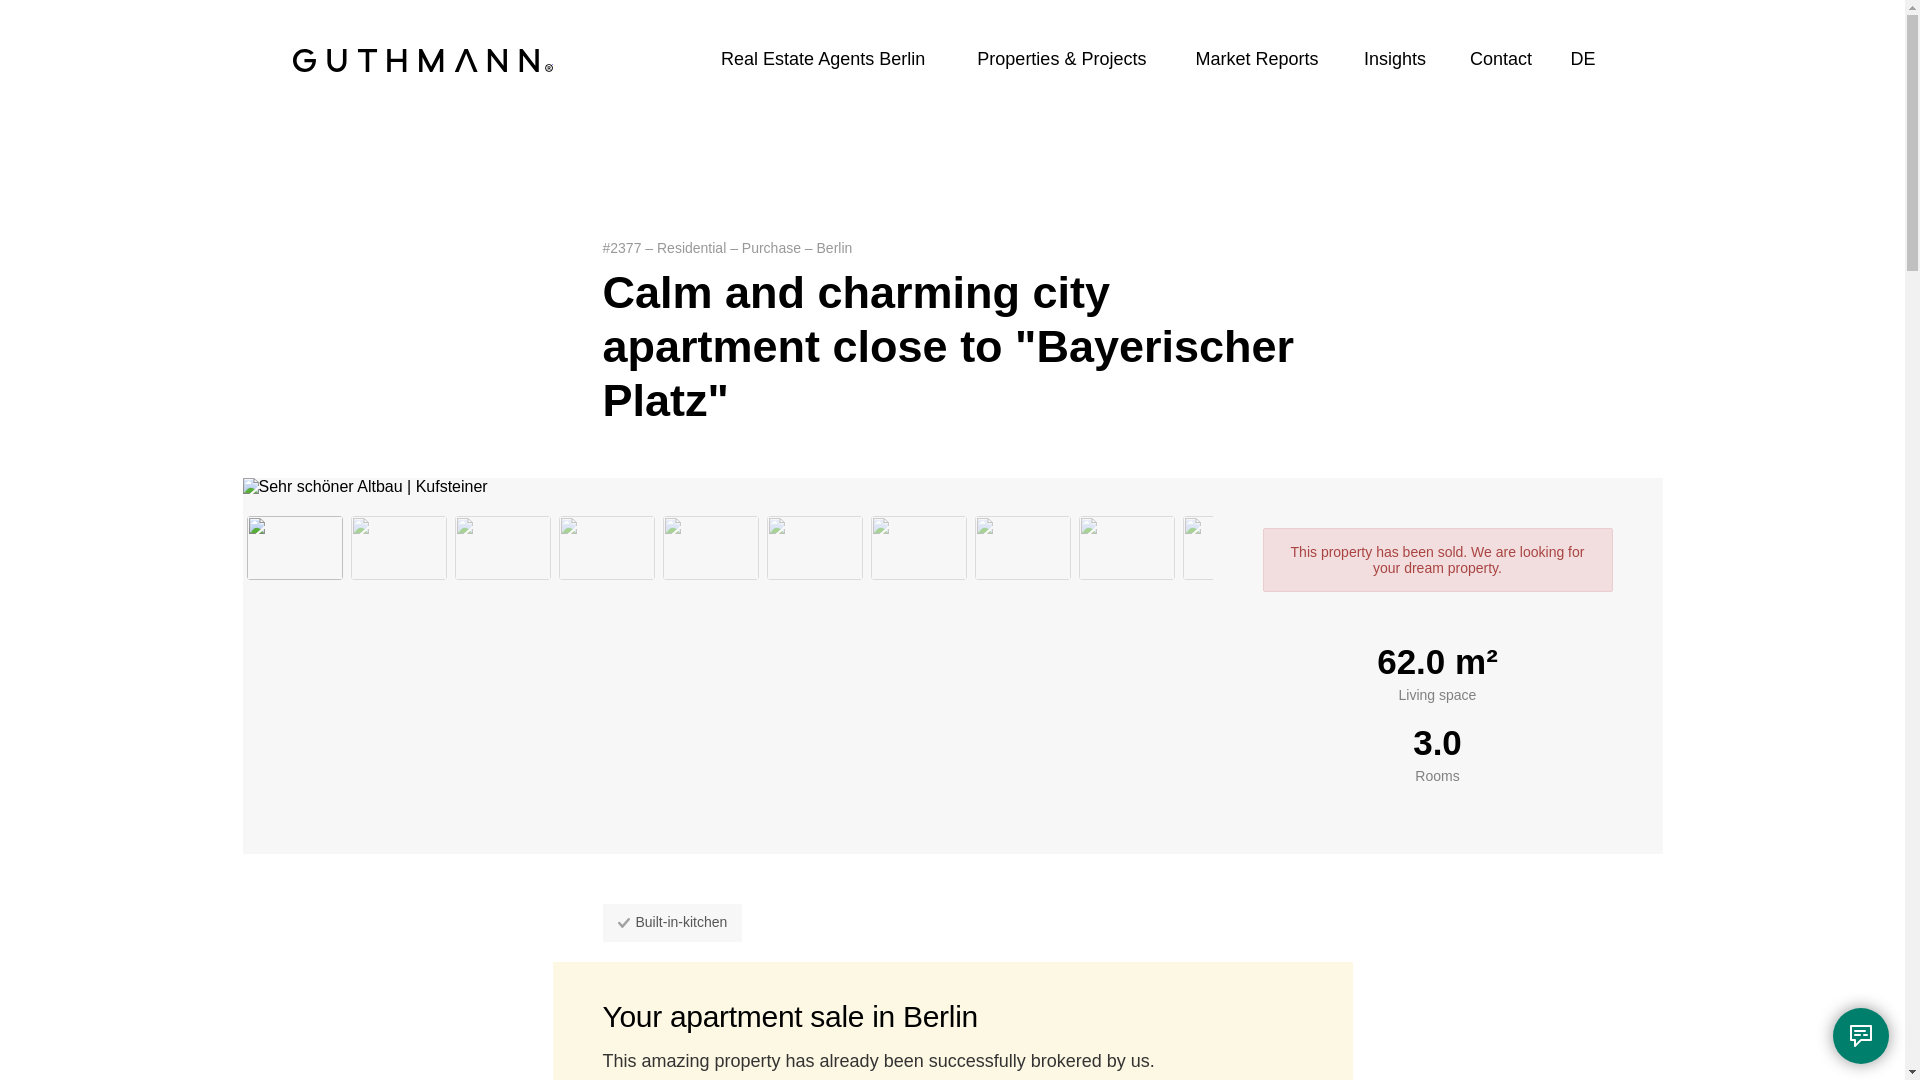 The image size is (1920, 1080). I want to click on Real Estate Agents Berlin, so click(822, 58).